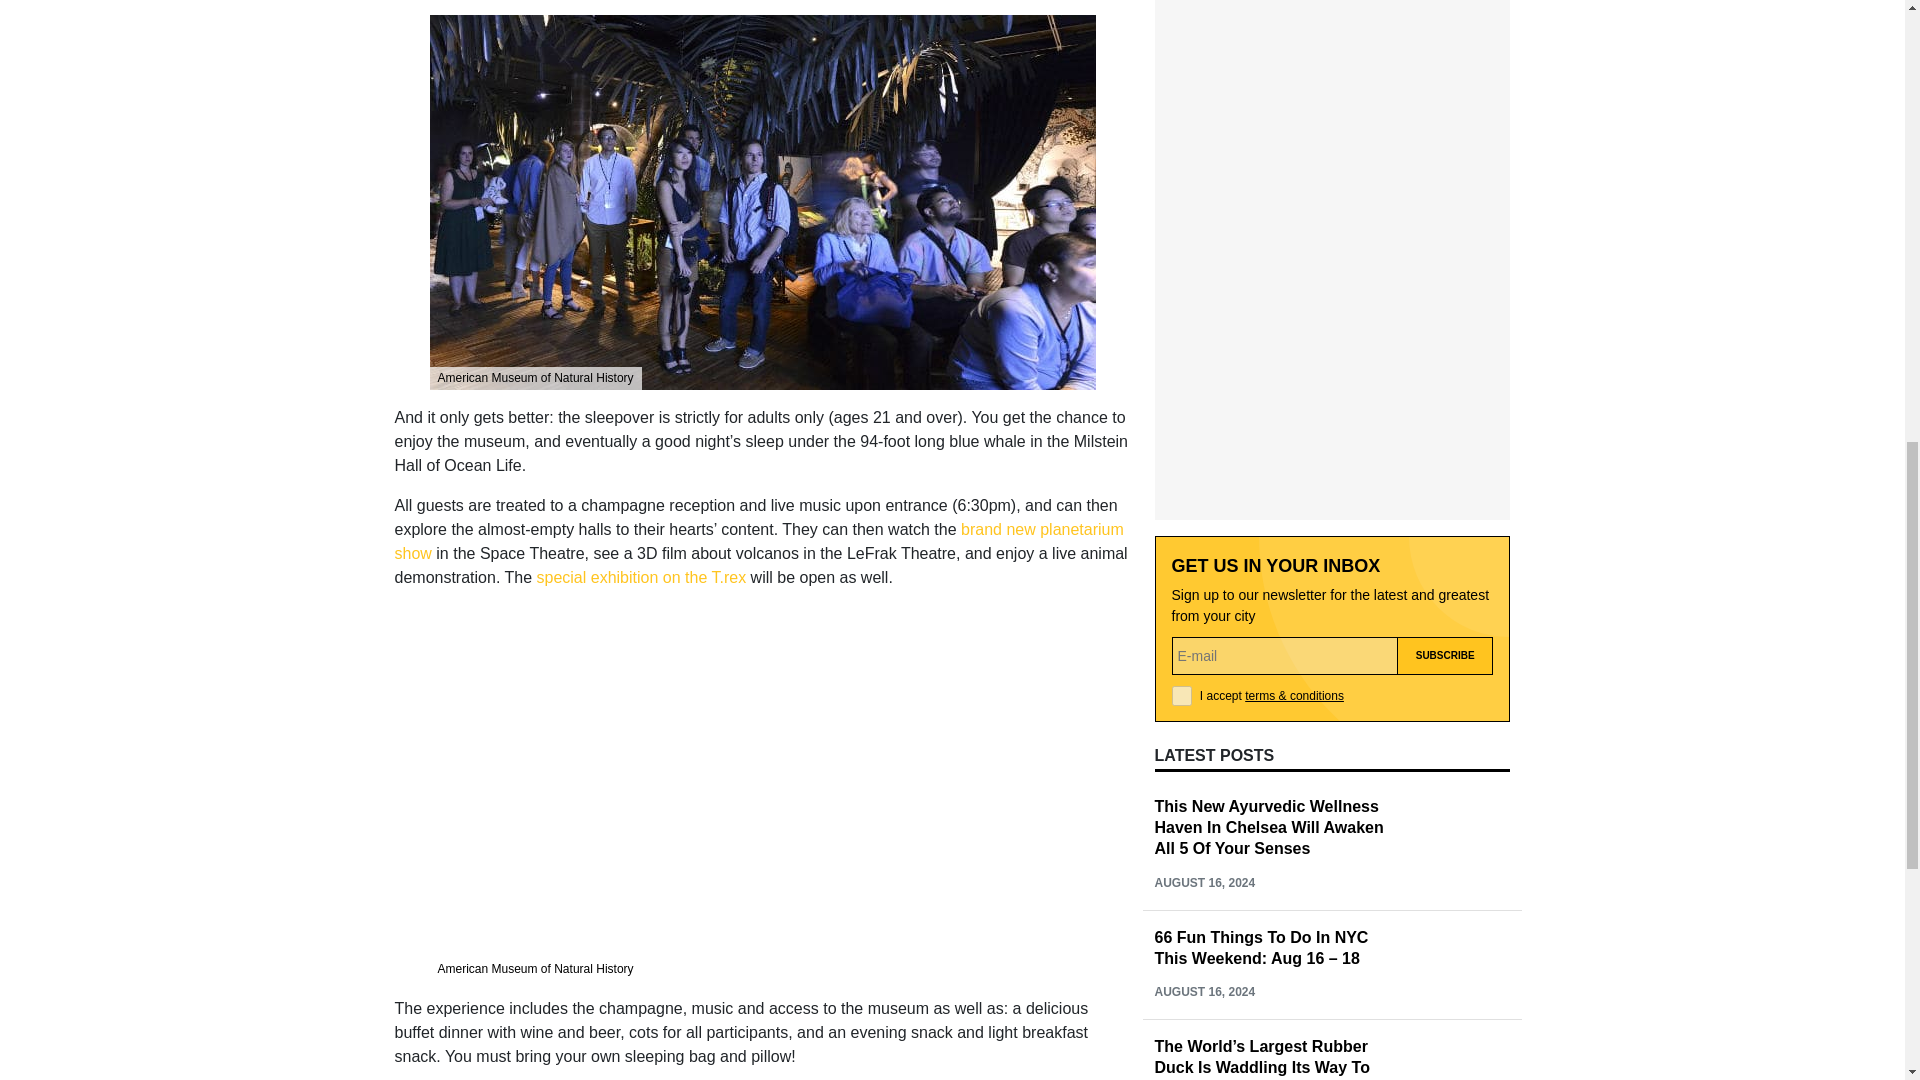 This screenshot has width=1920, height=1080. Describe the element at coordinates (1445, 416) in the screenshot. I see `Subscribe` at that location.